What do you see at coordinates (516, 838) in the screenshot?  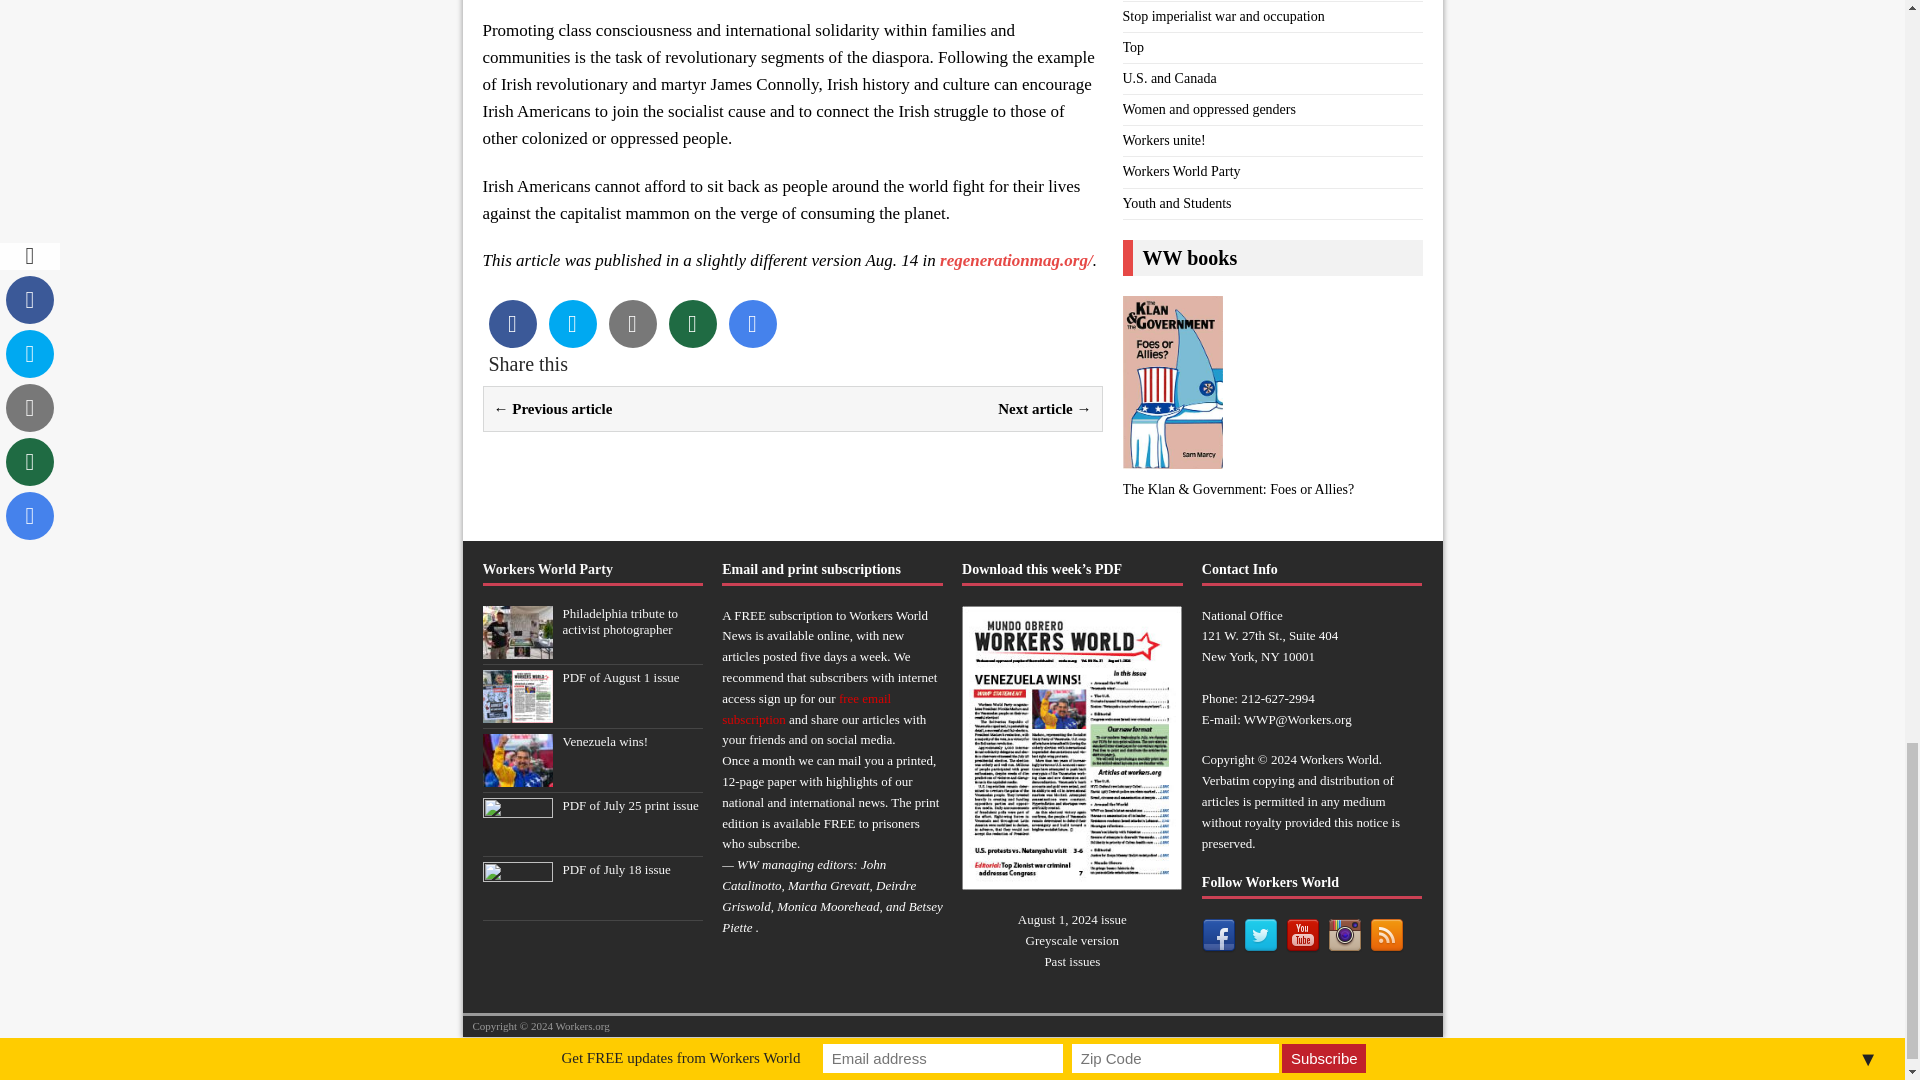 I see `PDF of July 25 print issue` at bounding box center [516, 838].